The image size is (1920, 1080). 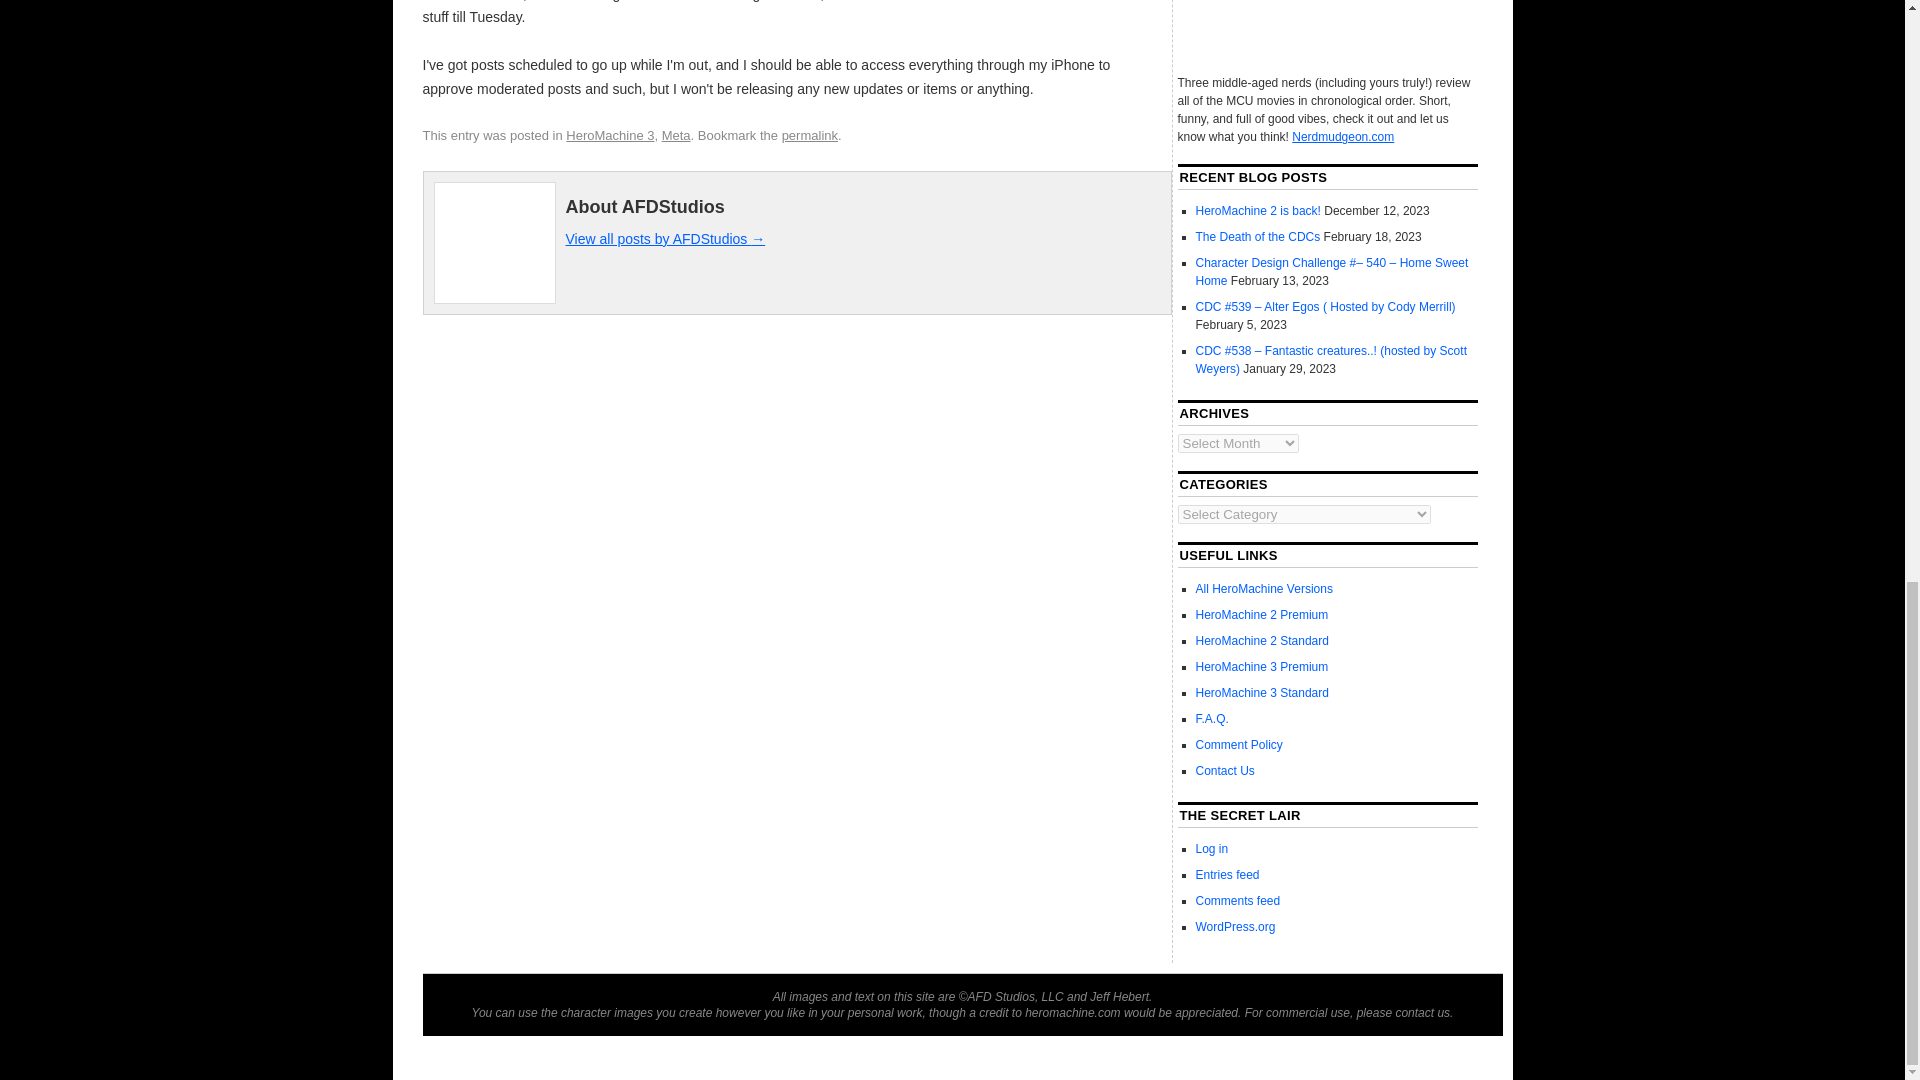 What do you see at coordinates (1262, 640) in the screenshot?
I see `HeroMachine 2 Standard` at bounding box center [1262, 640].